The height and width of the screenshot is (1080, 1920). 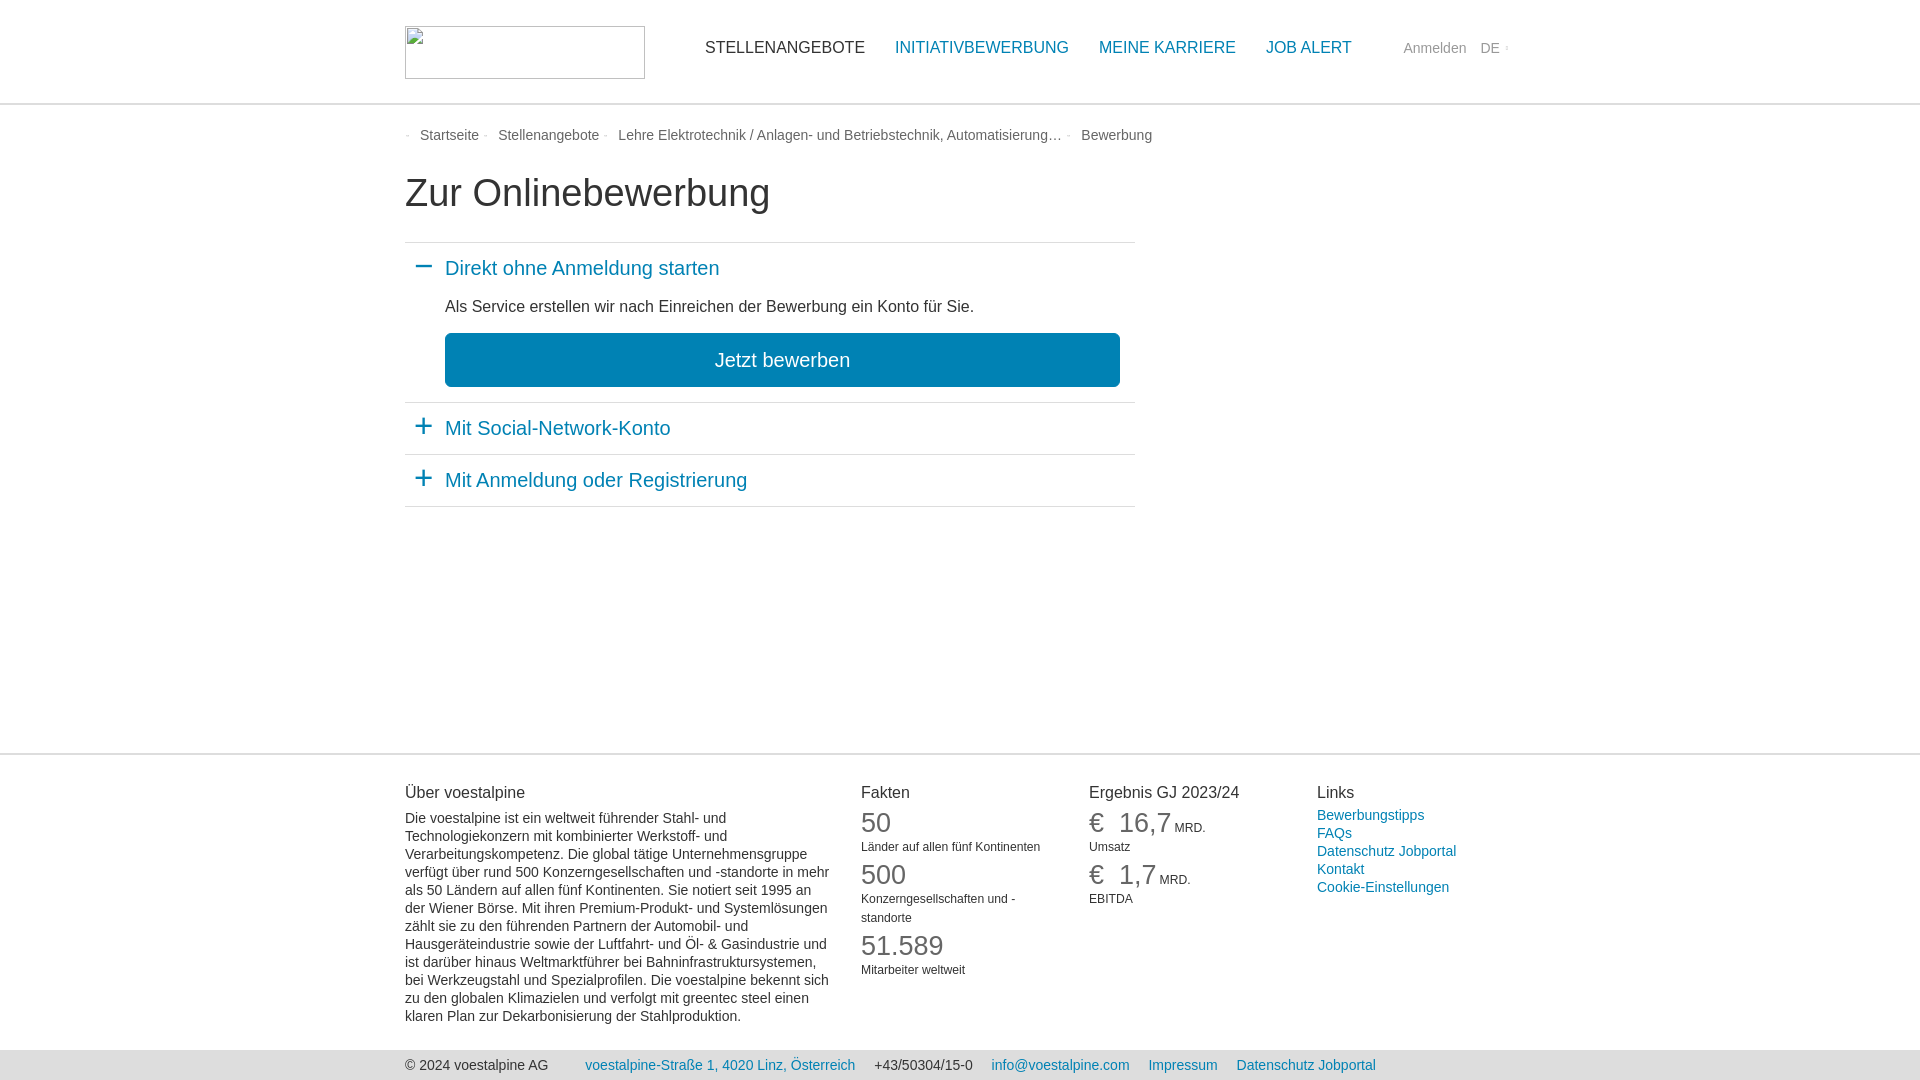 I want to click on Zum Inhalt, so click(x=1493, y=49).